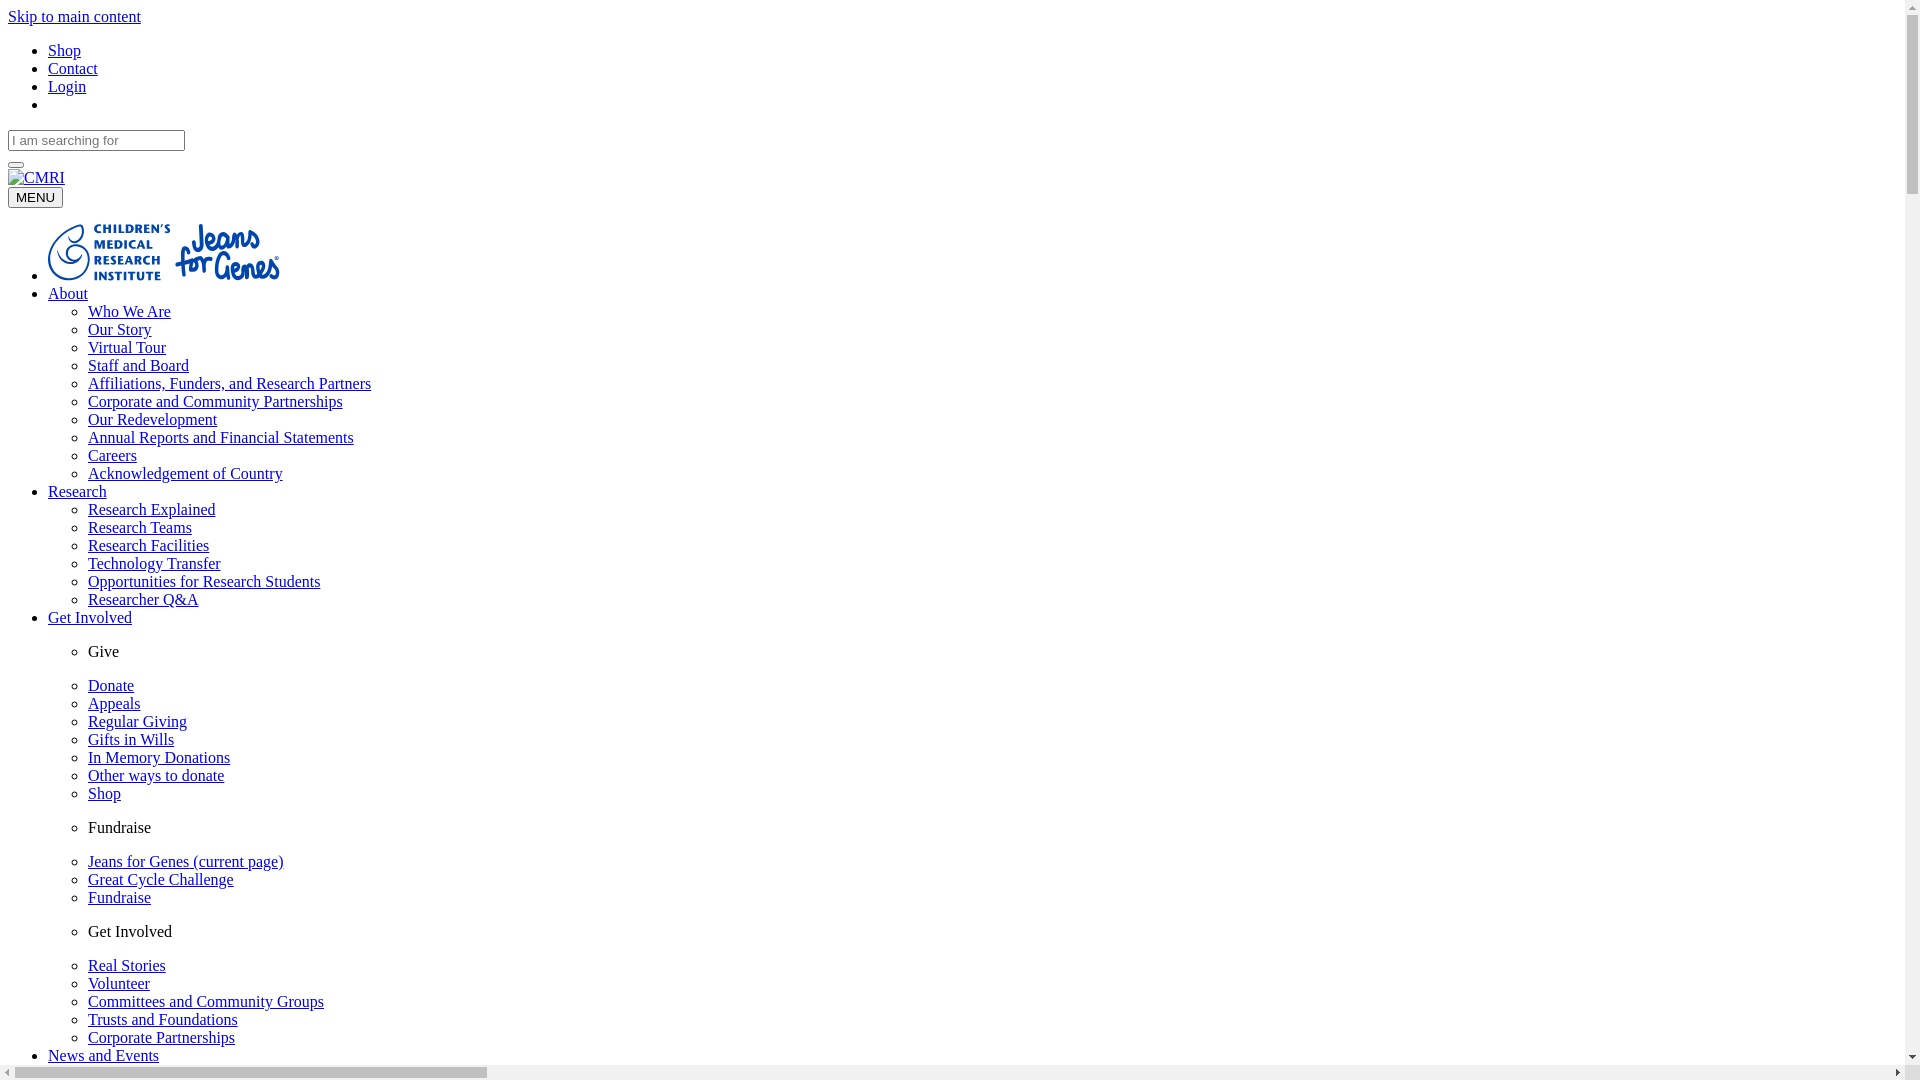 The width and height of the screenshot is (1920, 1080). Describe the element at coordinates (104, 1056) in the screenshot. I see `News and Events` at that location.